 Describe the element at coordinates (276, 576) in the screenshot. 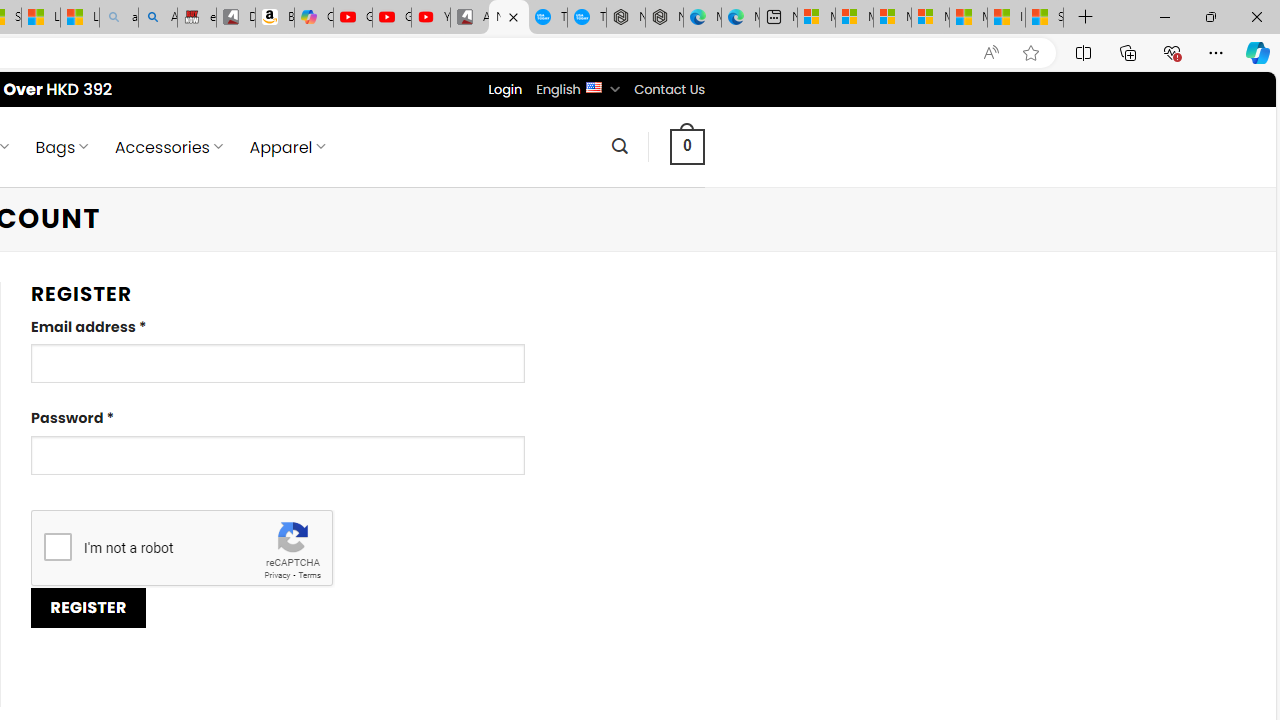

I see `Privacy` at that location.